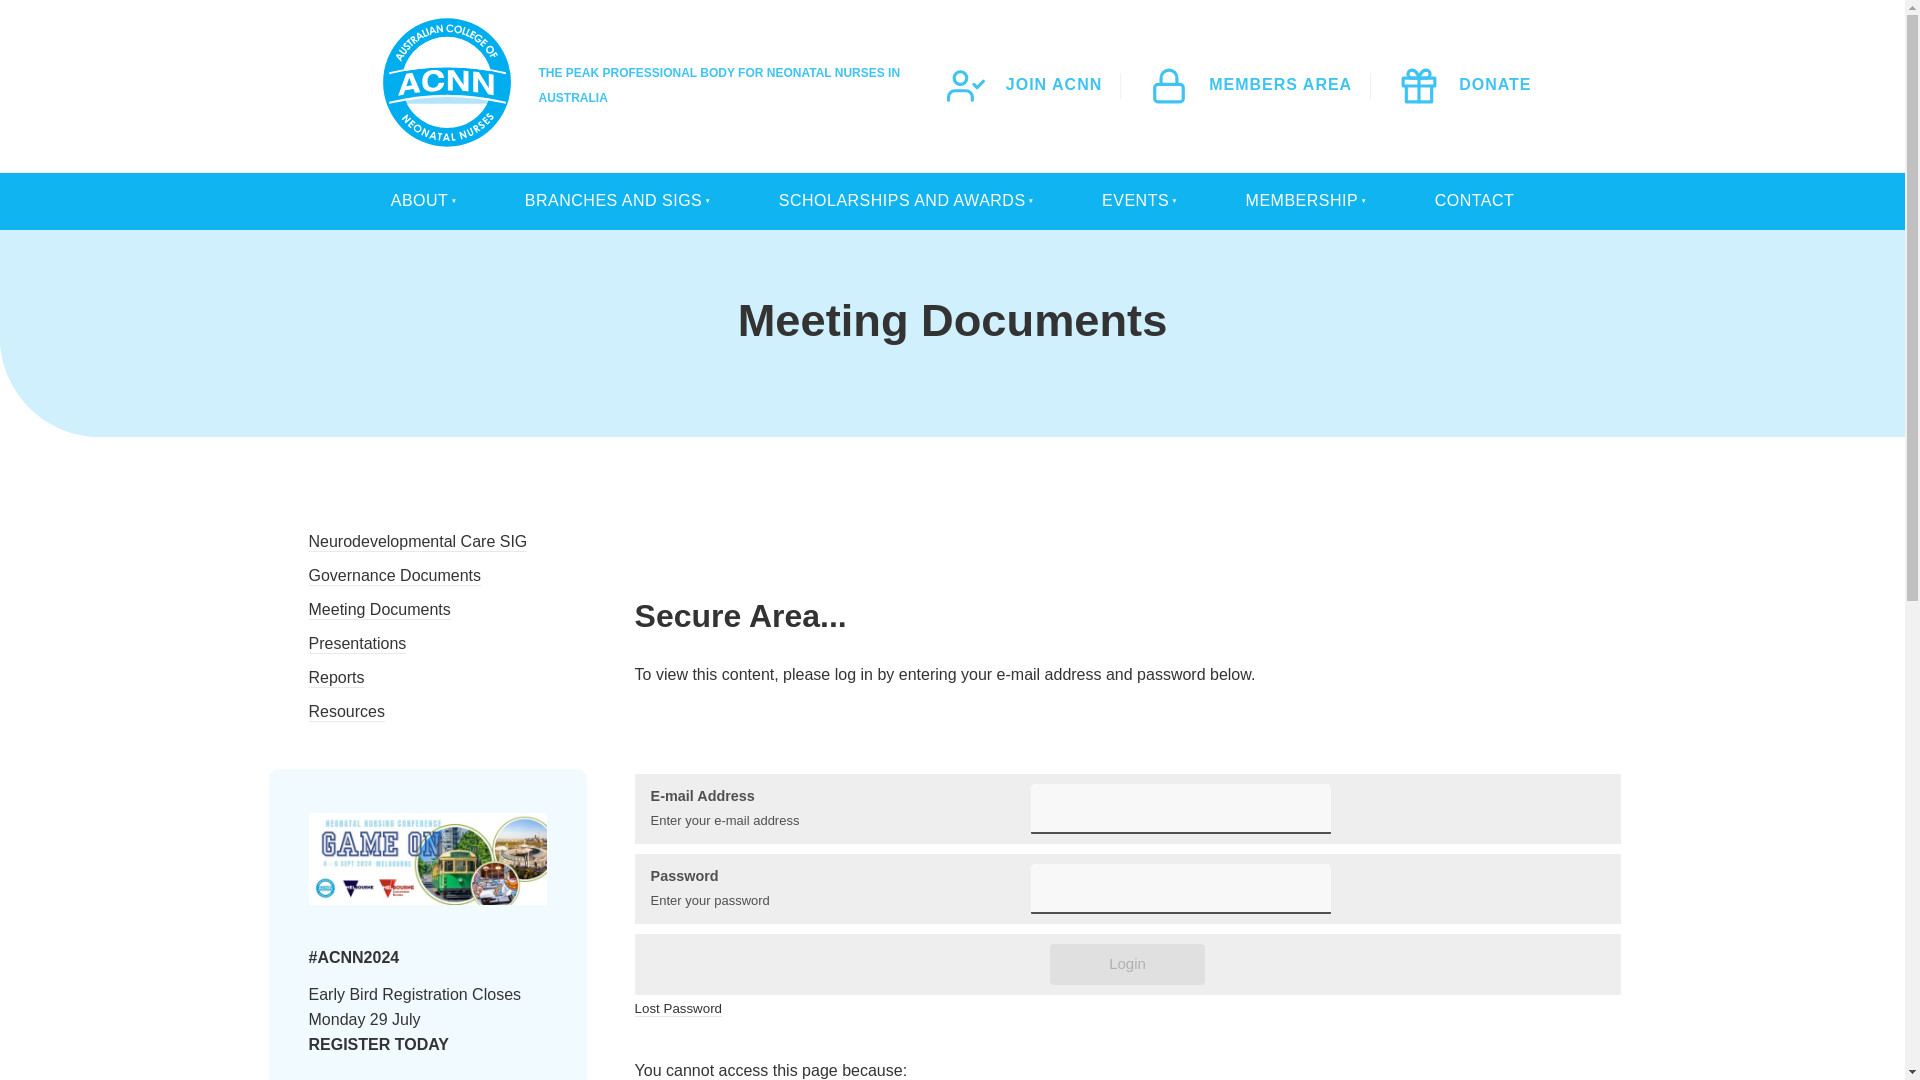 The width and height of the screenshot is (1920, 1080). Describe the element at coordinates (1464, 85) in the screenshot. I see `DONATE` at that location.